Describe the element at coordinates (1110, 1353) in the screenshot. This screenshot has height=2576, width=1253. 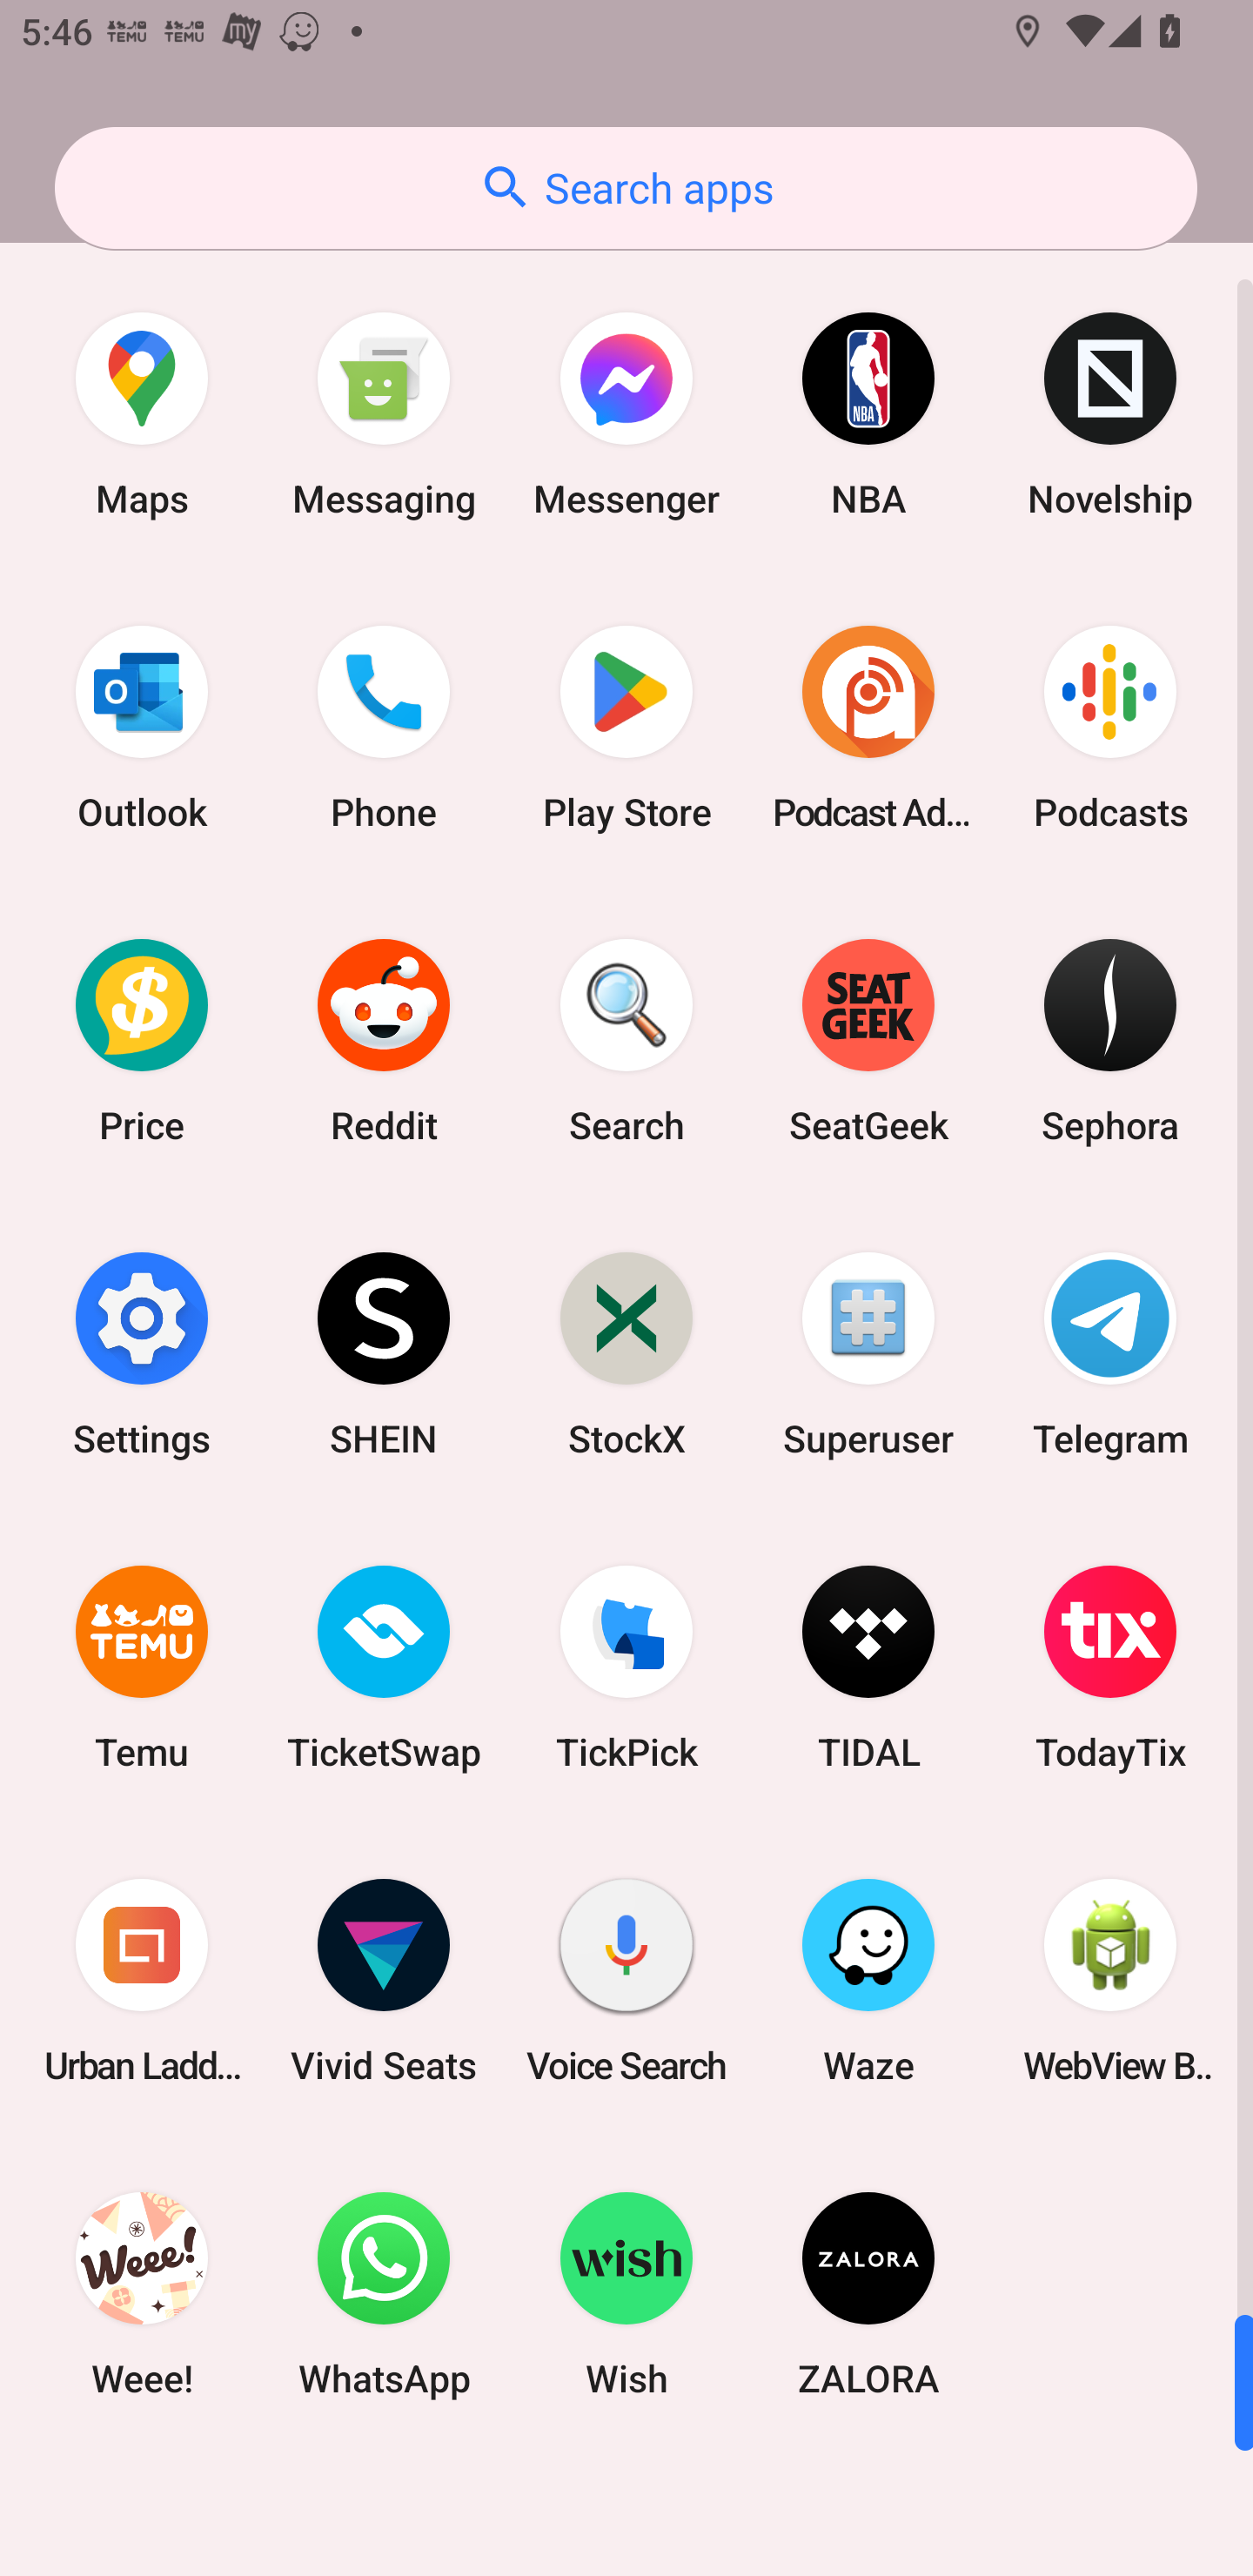
I see `Telegram` at that location.